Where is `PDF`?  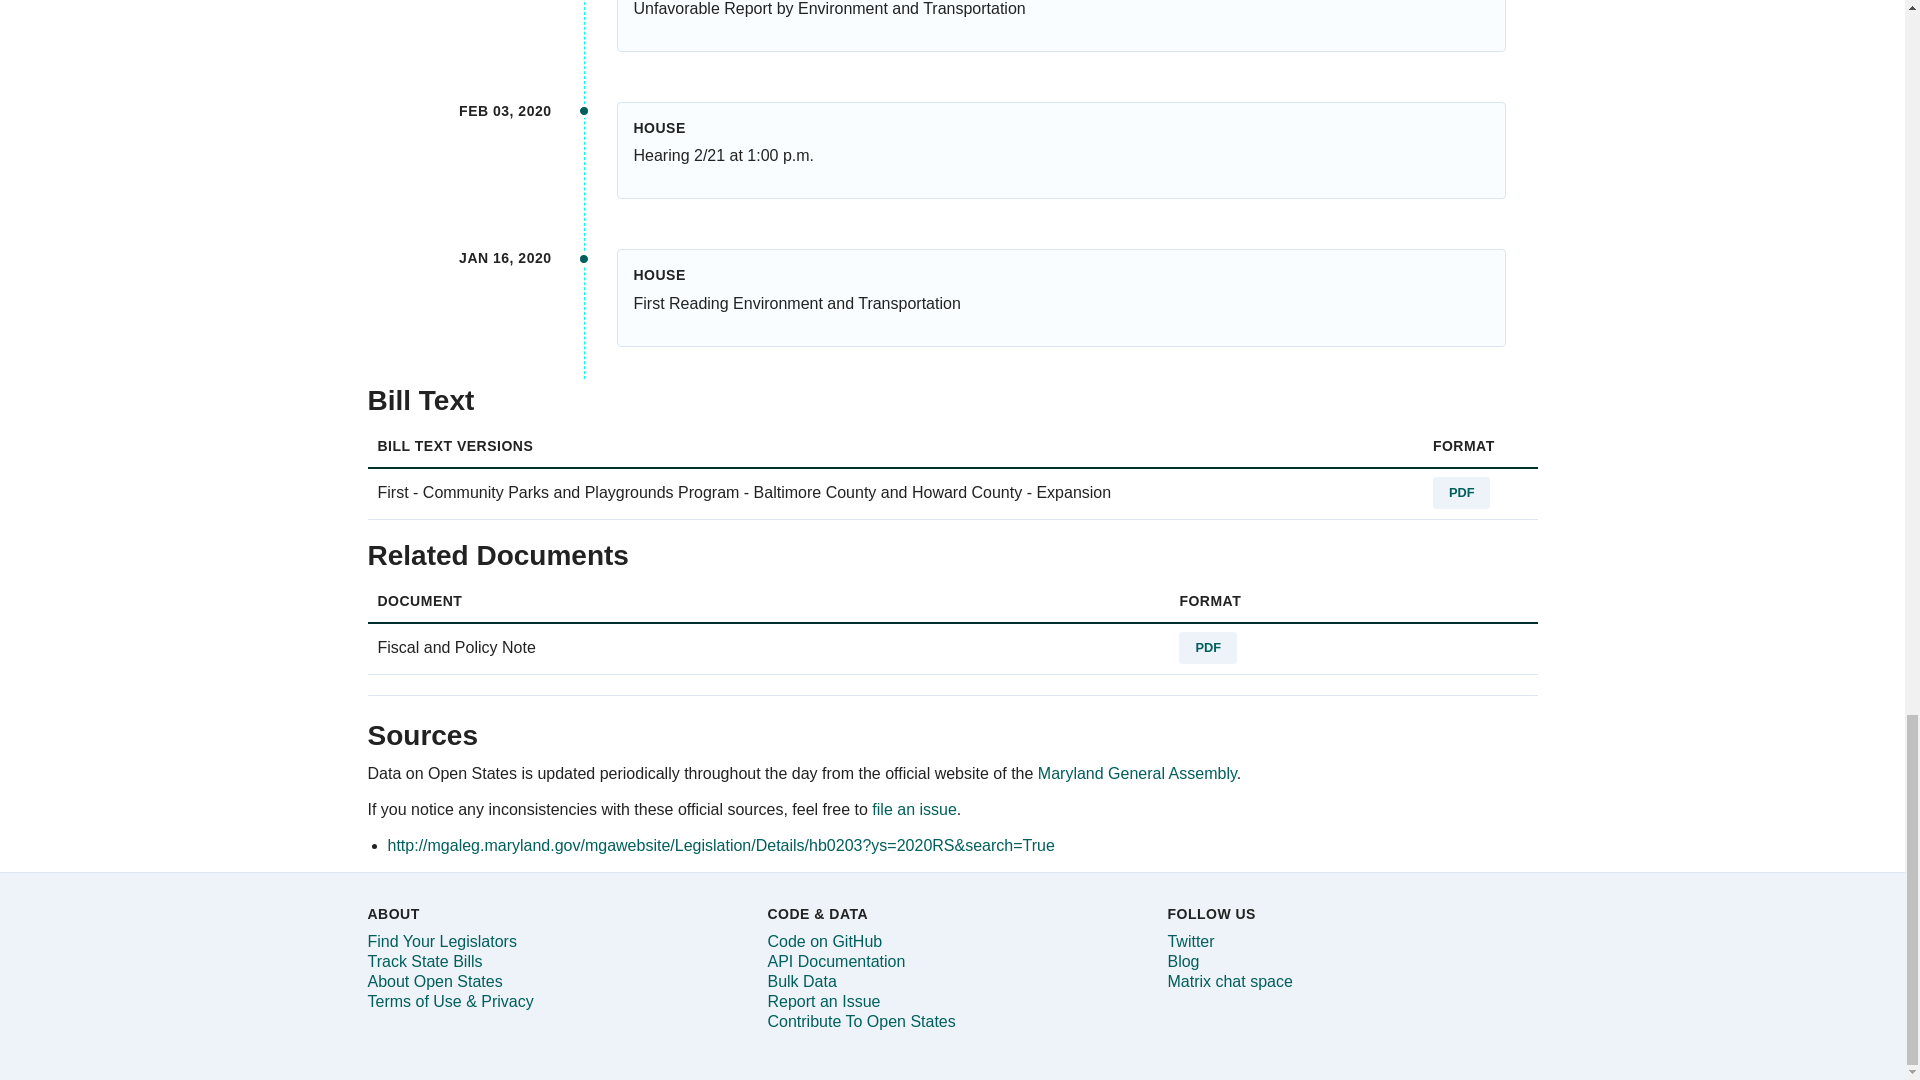
PDF is located at coordinates (1462, 492).